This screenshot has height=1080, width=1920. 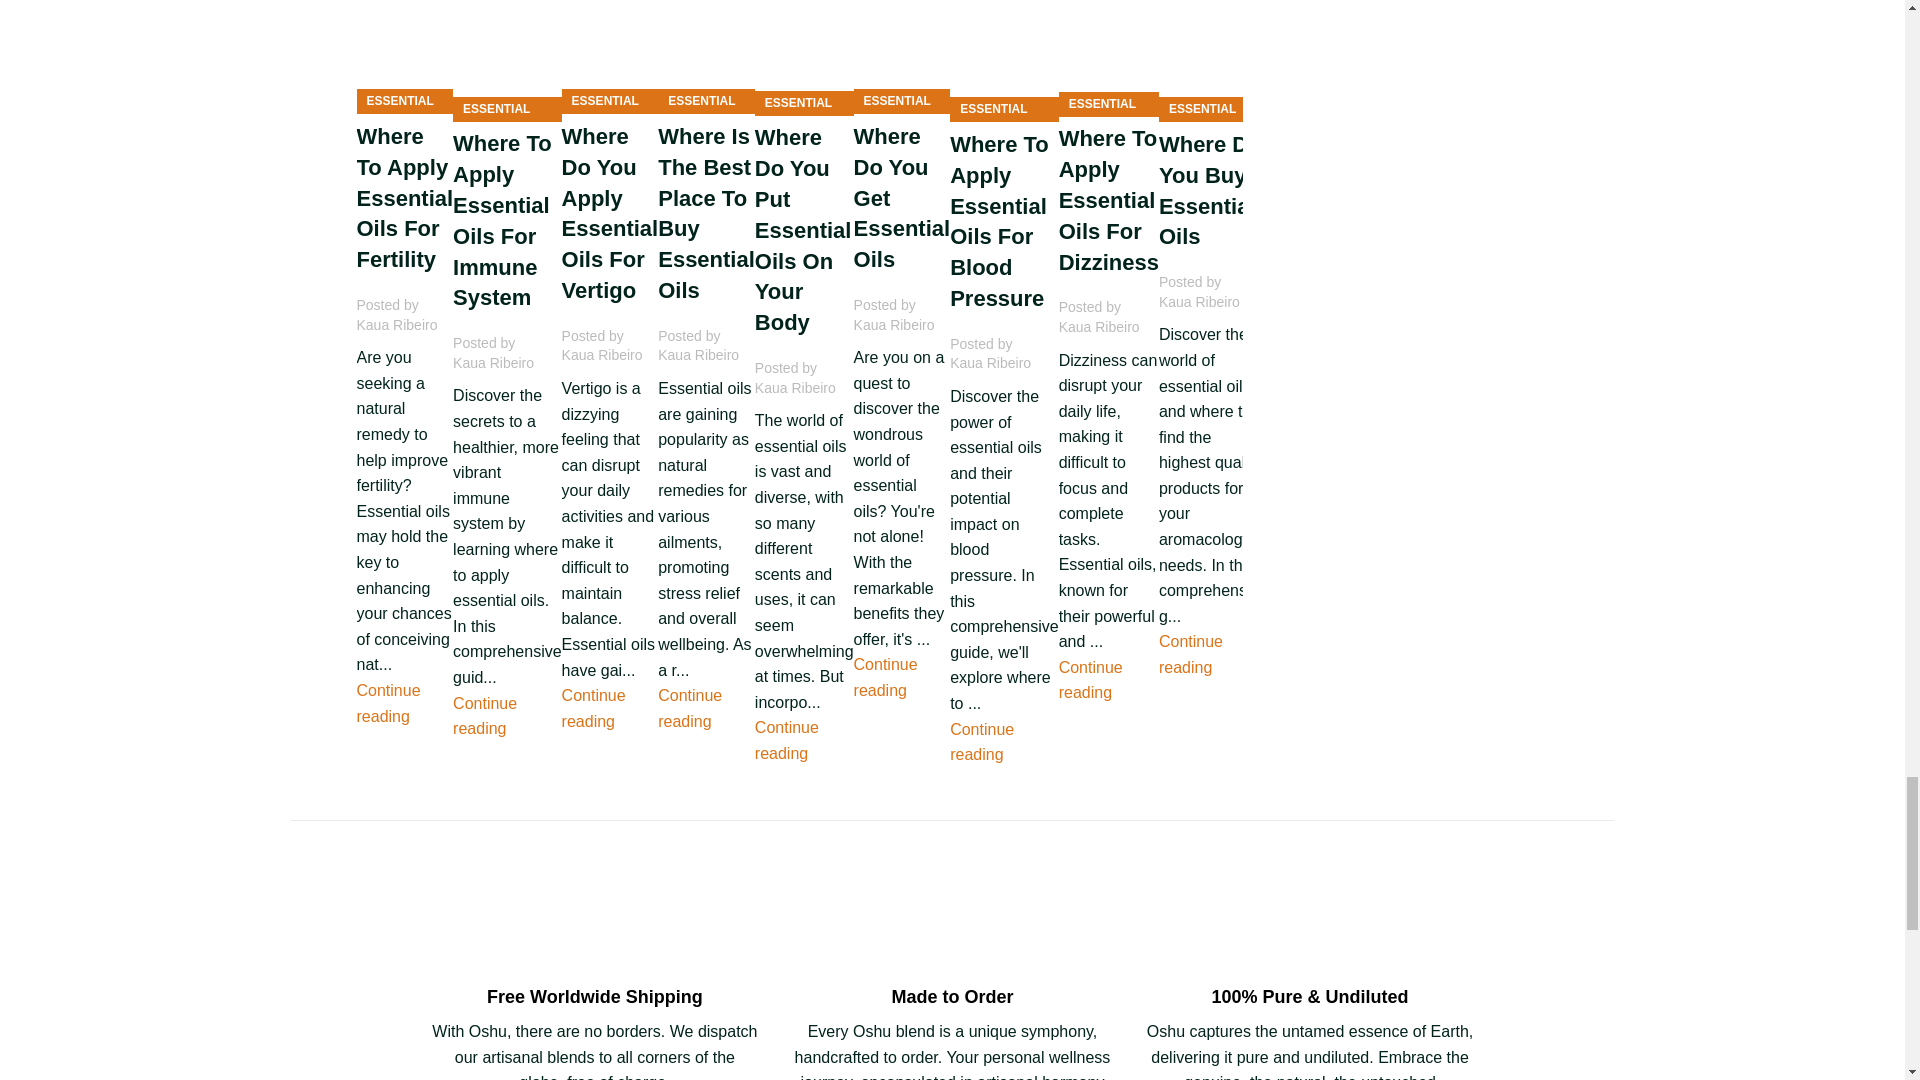 What do you see at coordinates (508, 60) in the screenshot?
I see `Where To Apply Essential Oils For Immune System` at bounding box center [508, 60].